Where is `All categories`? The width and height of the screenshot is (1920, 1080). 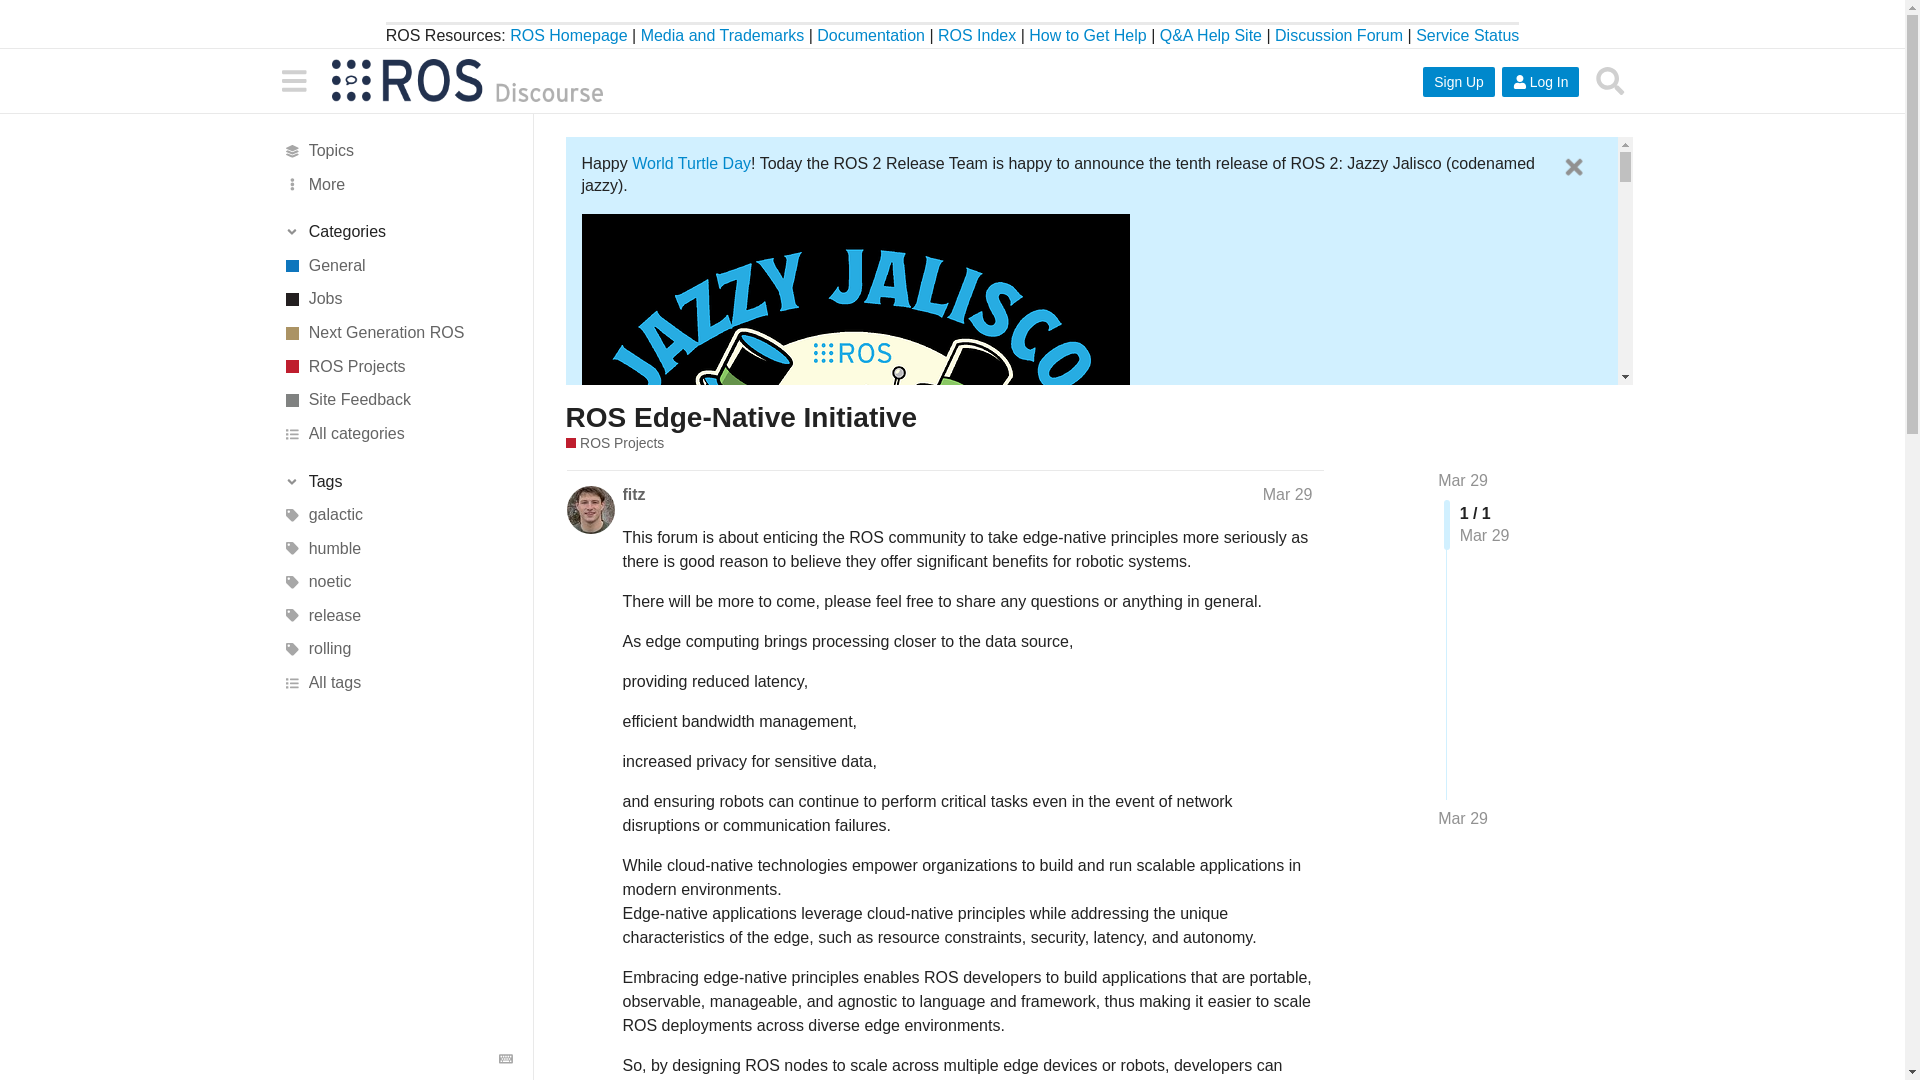 All categories is located at coordinates (397, 434).